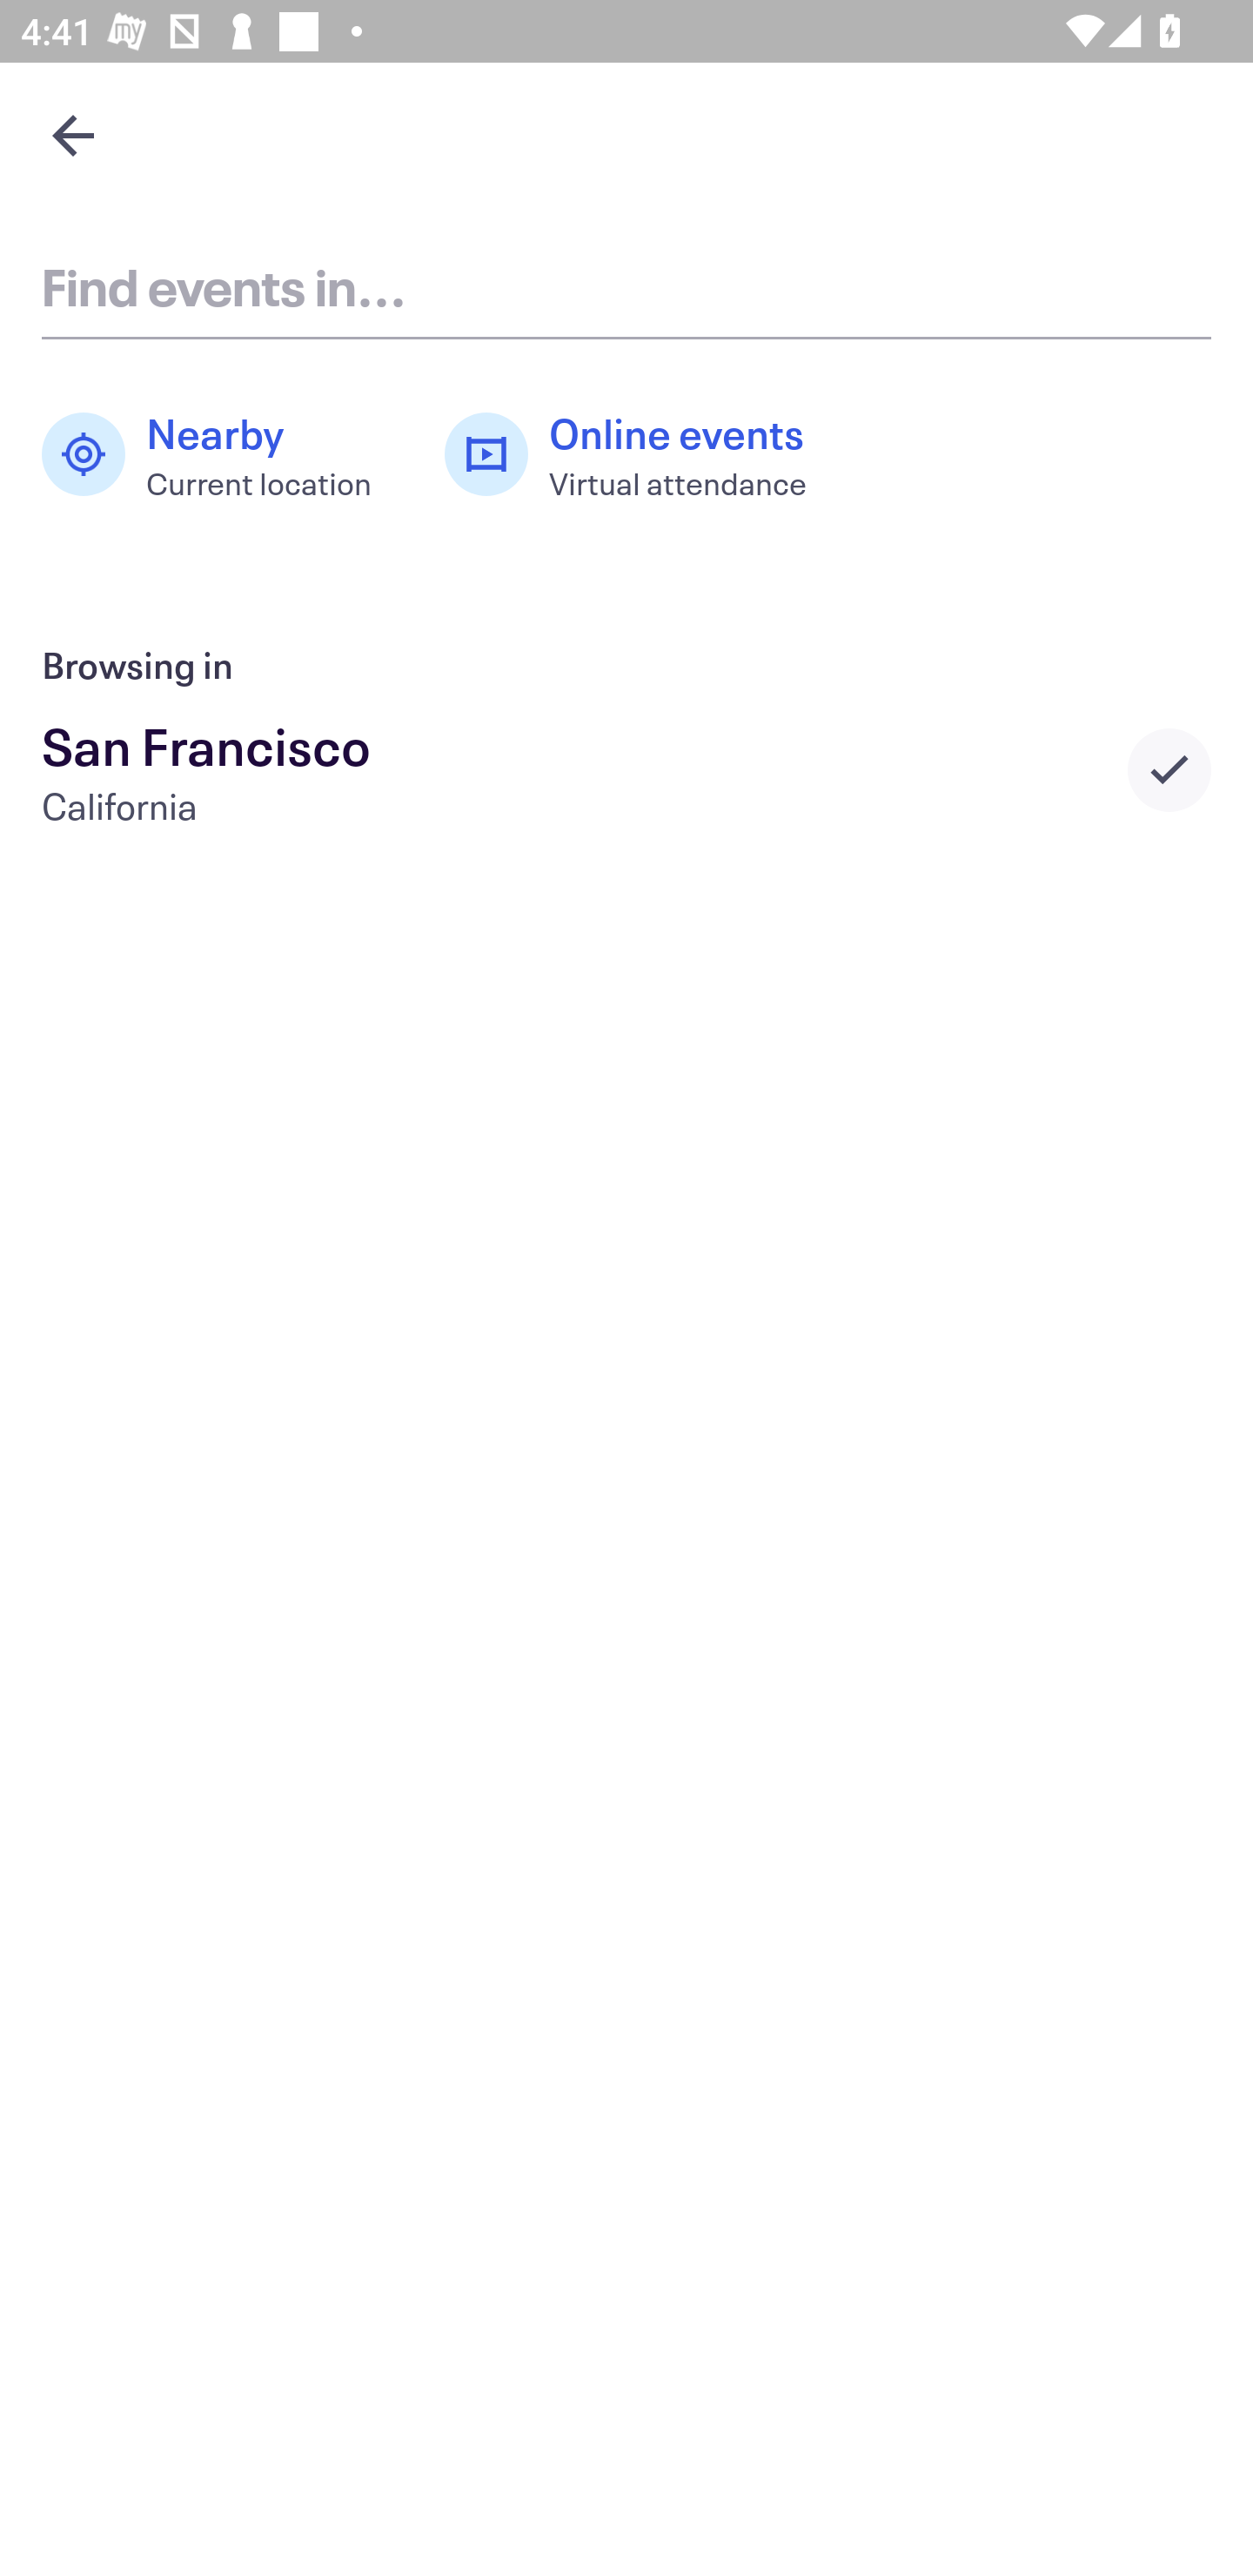  I want to click on Find events in..., so click(626, 285).